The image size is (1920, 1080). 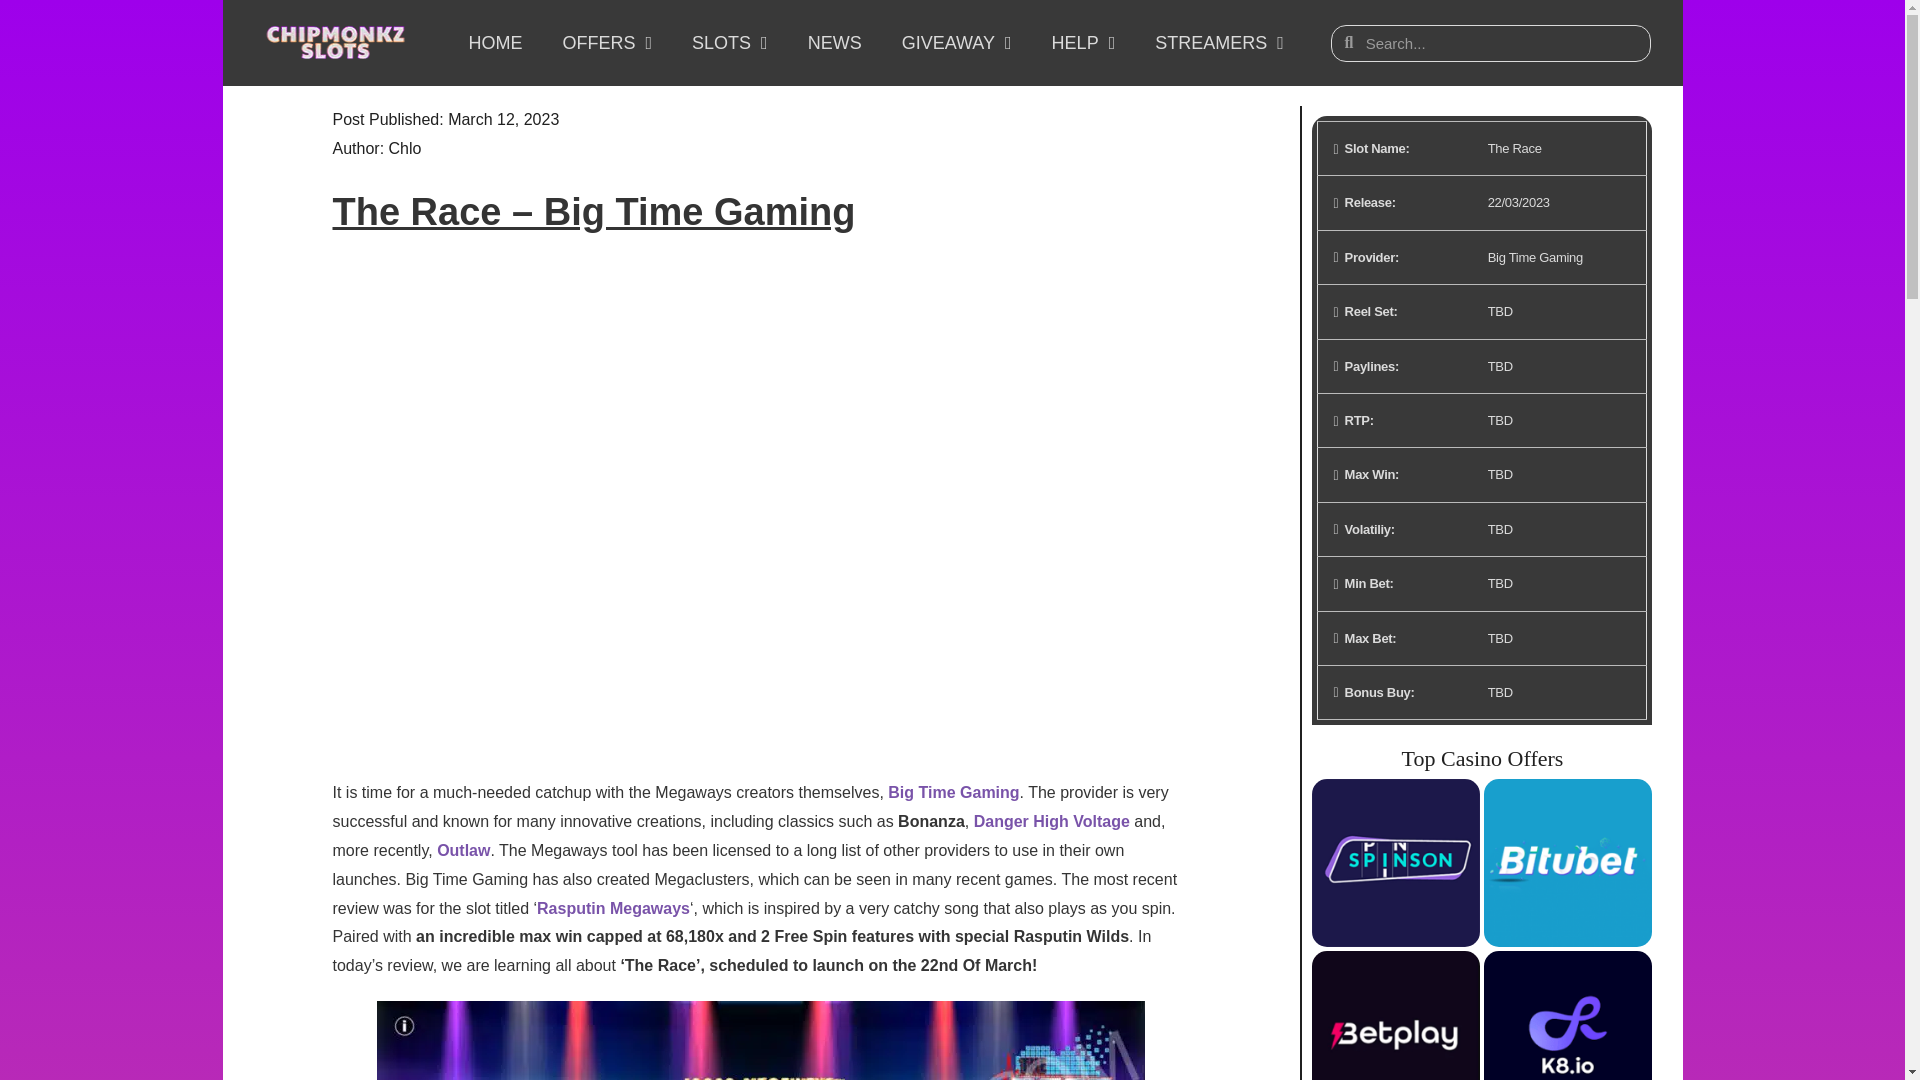 What do you see at coordinates (1218, 42) in the screenshot?
I see `STREAMERS` at bounding box center [1218, 42].